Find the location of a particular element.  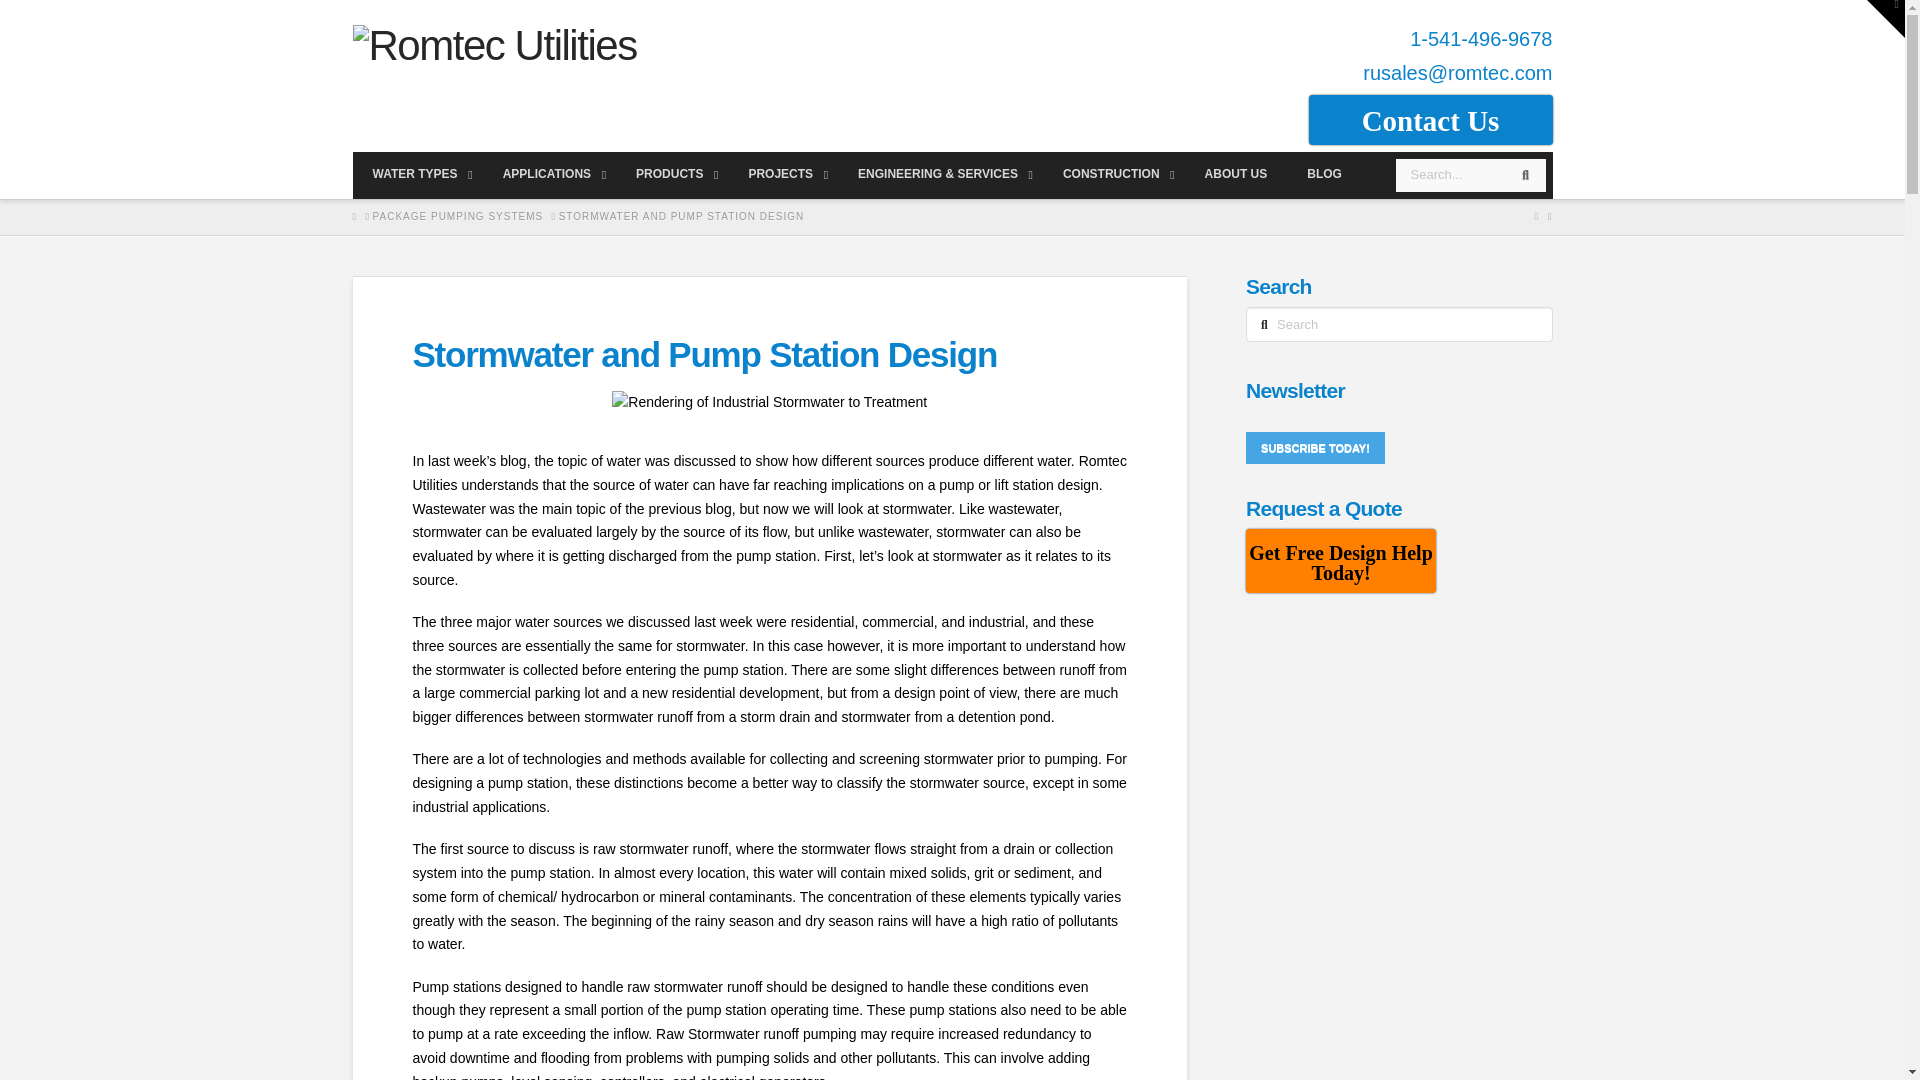

WATER TYPES is located at coordinates (416, 174).